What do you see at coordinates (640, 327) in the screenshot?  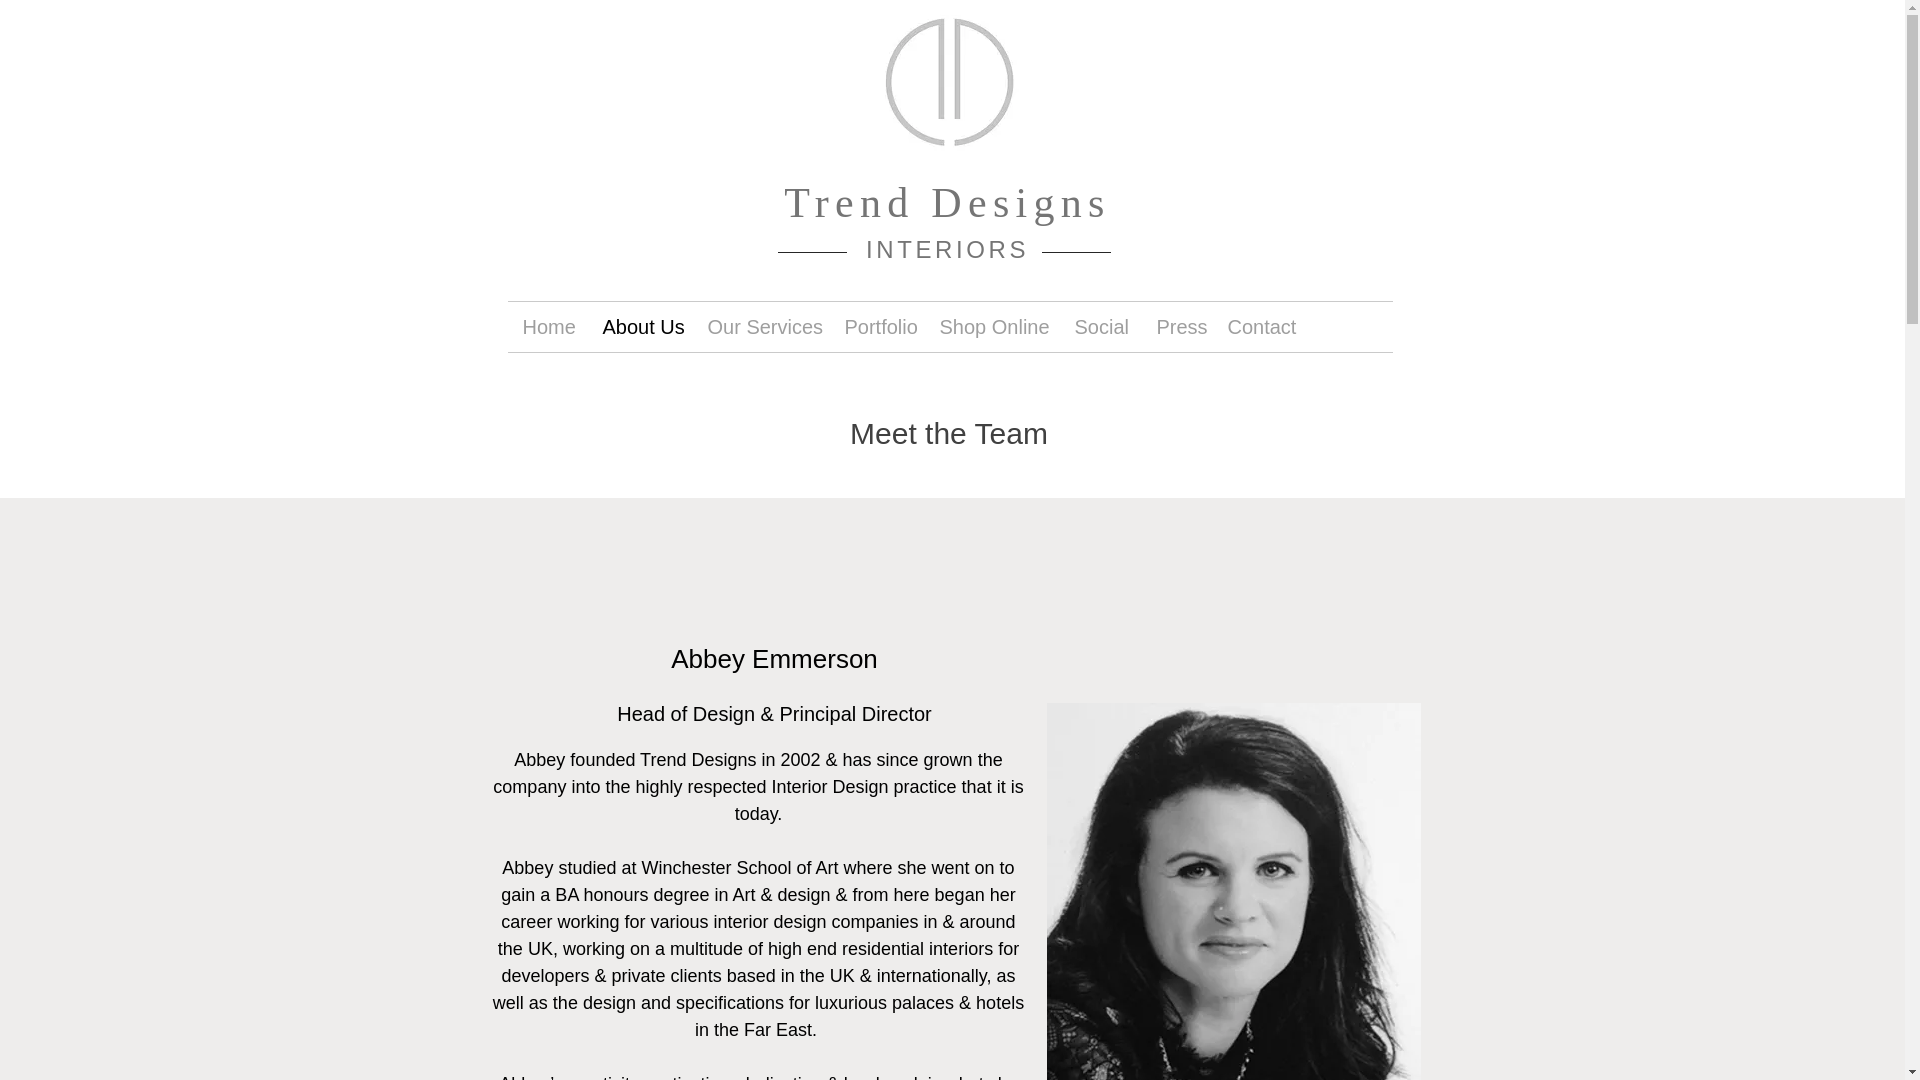 I see `About Us` at bounding box center [640, 327].